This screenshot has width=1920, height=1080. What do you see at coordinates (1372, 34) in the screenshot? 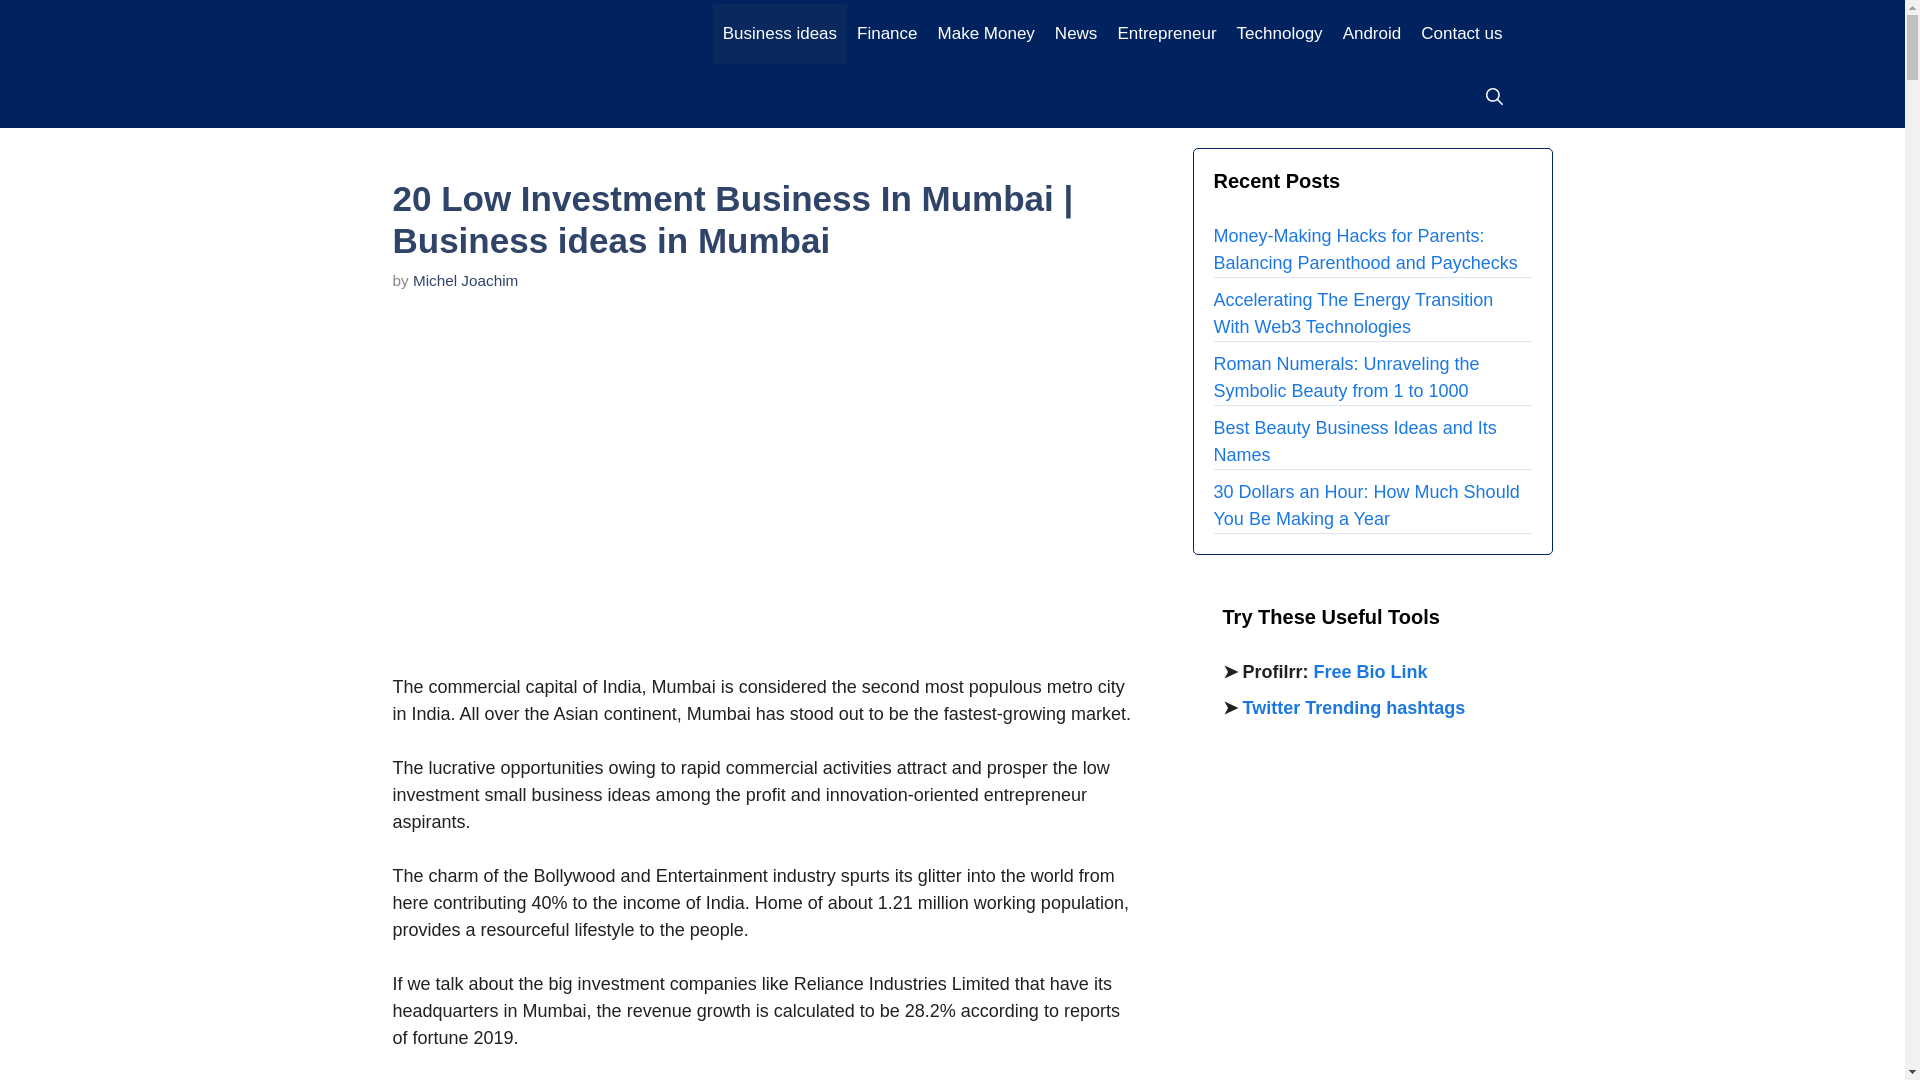
I see `Android` at bounding box center [1372, 34].